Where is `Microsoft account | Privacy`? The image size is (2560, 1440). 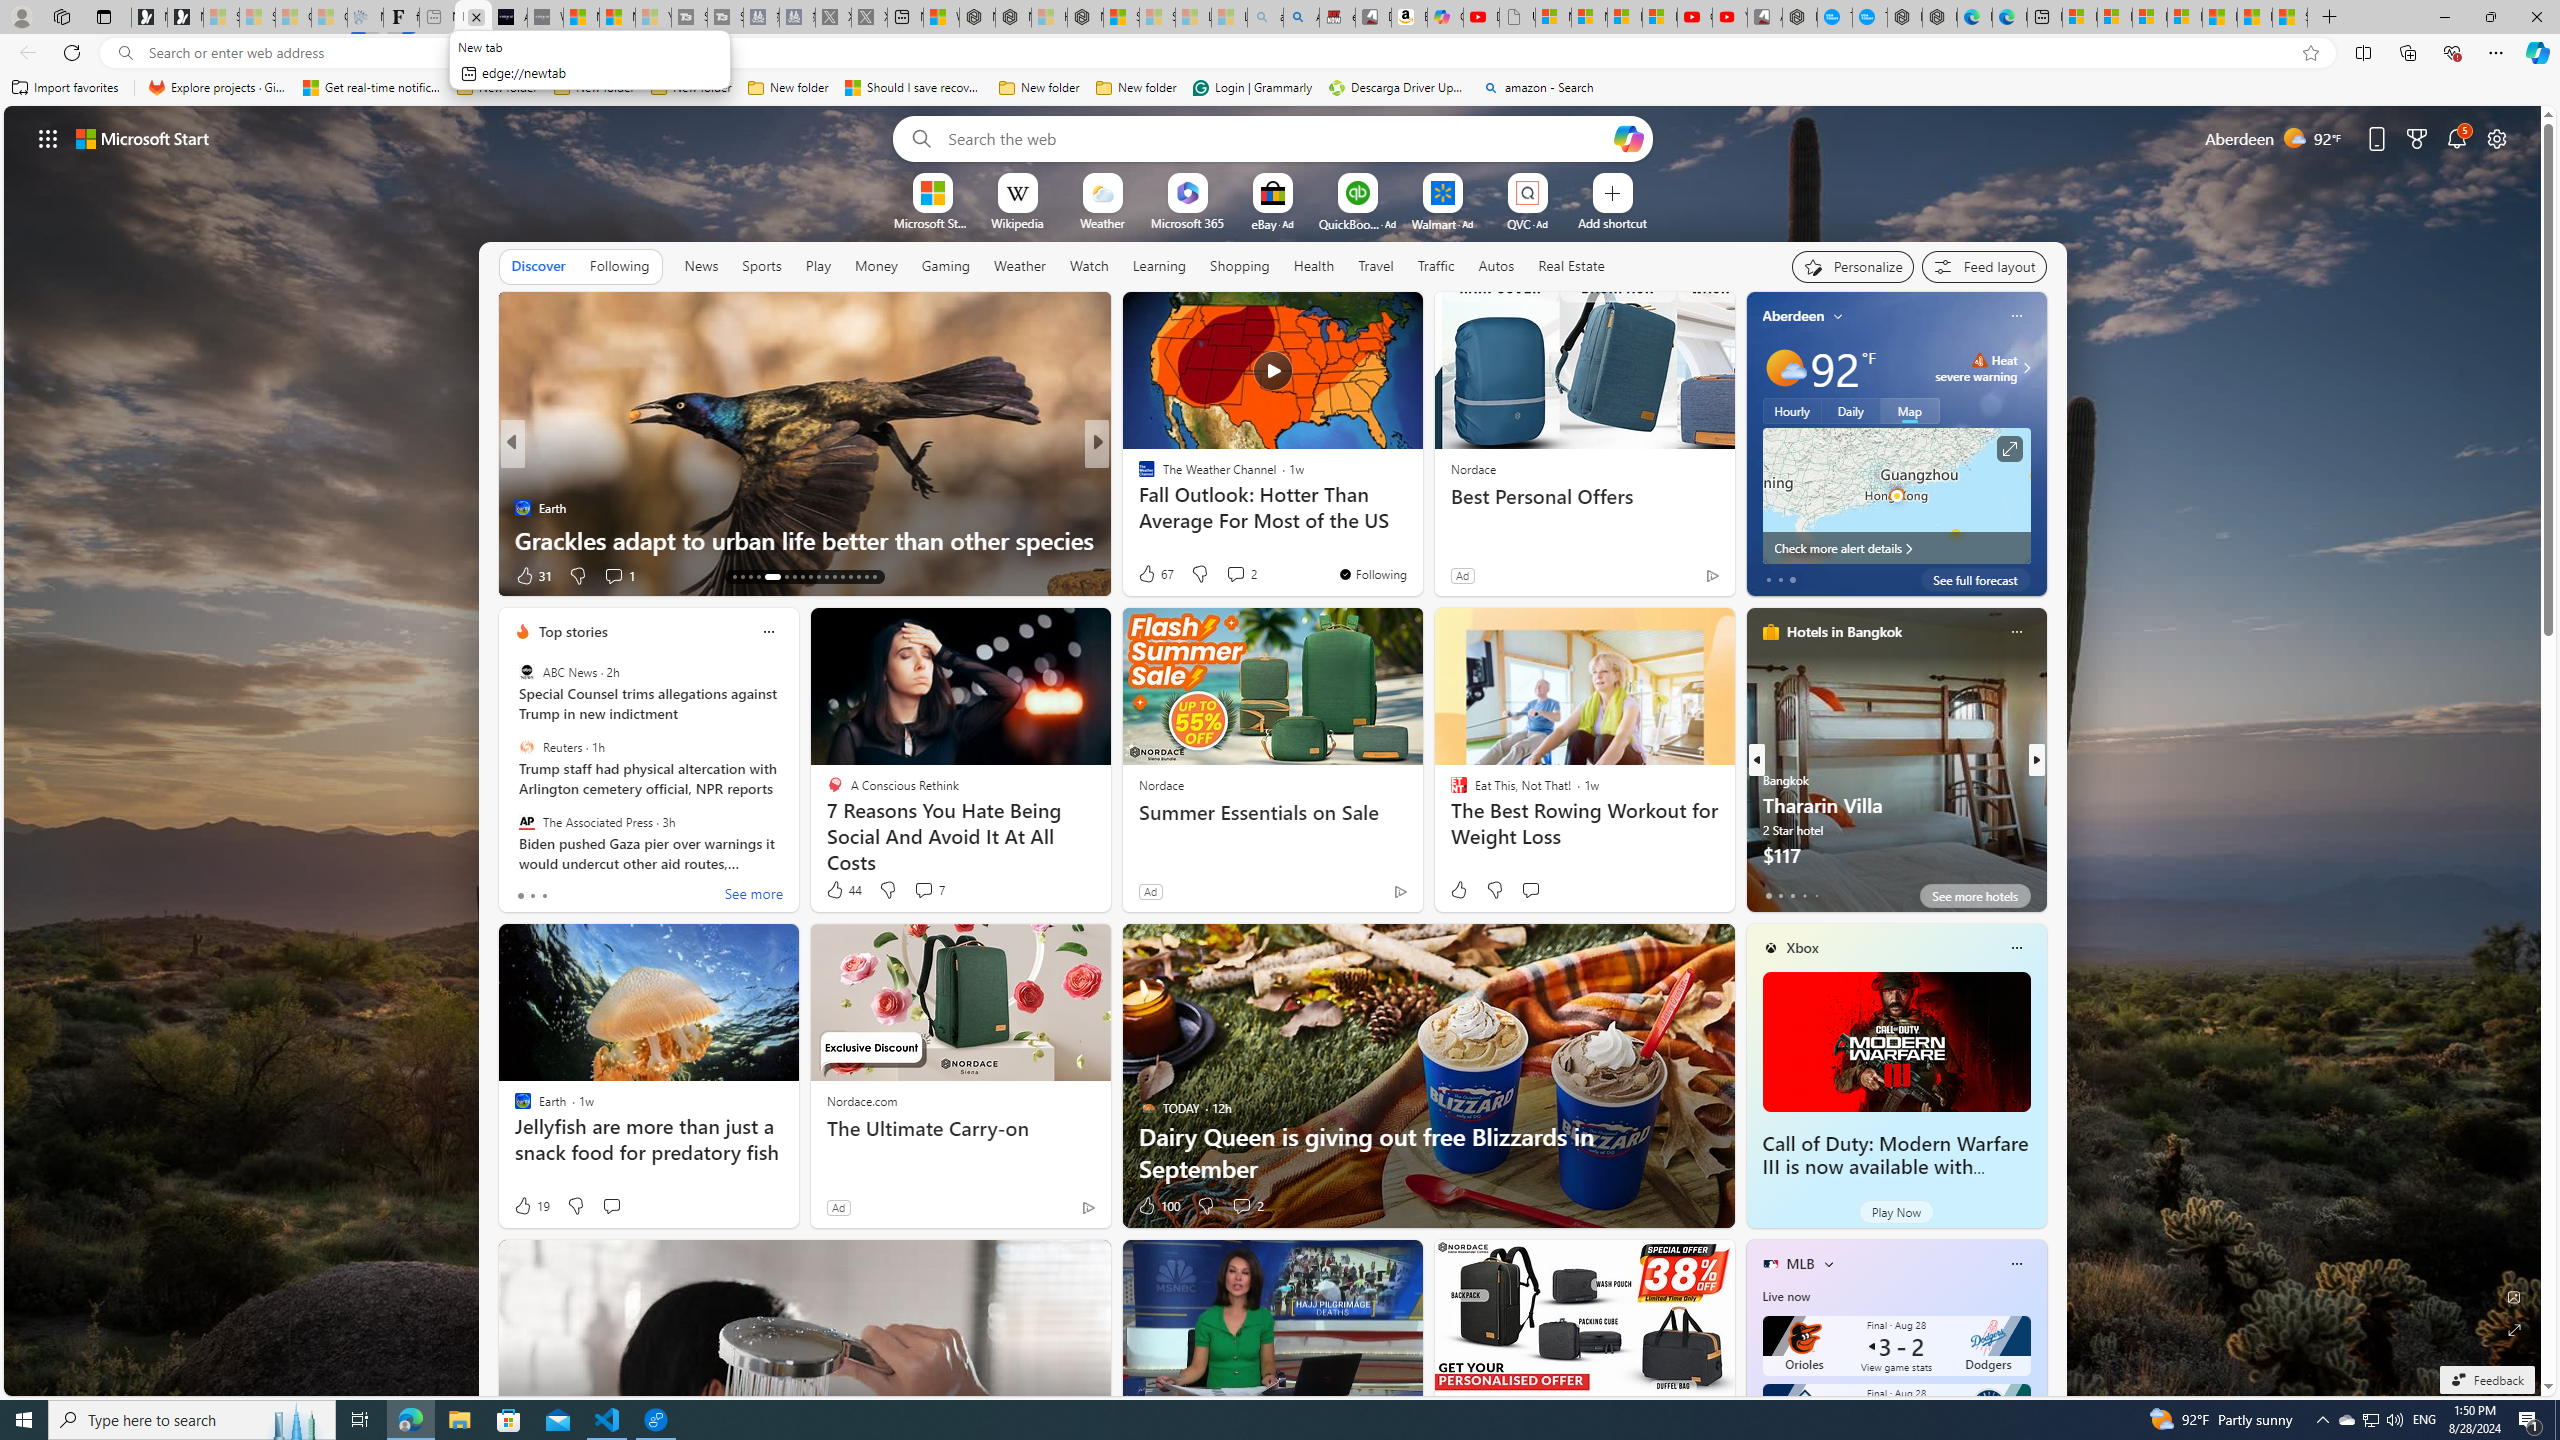 Microsoft account | Privacy is located at coordinates (2184, 17).